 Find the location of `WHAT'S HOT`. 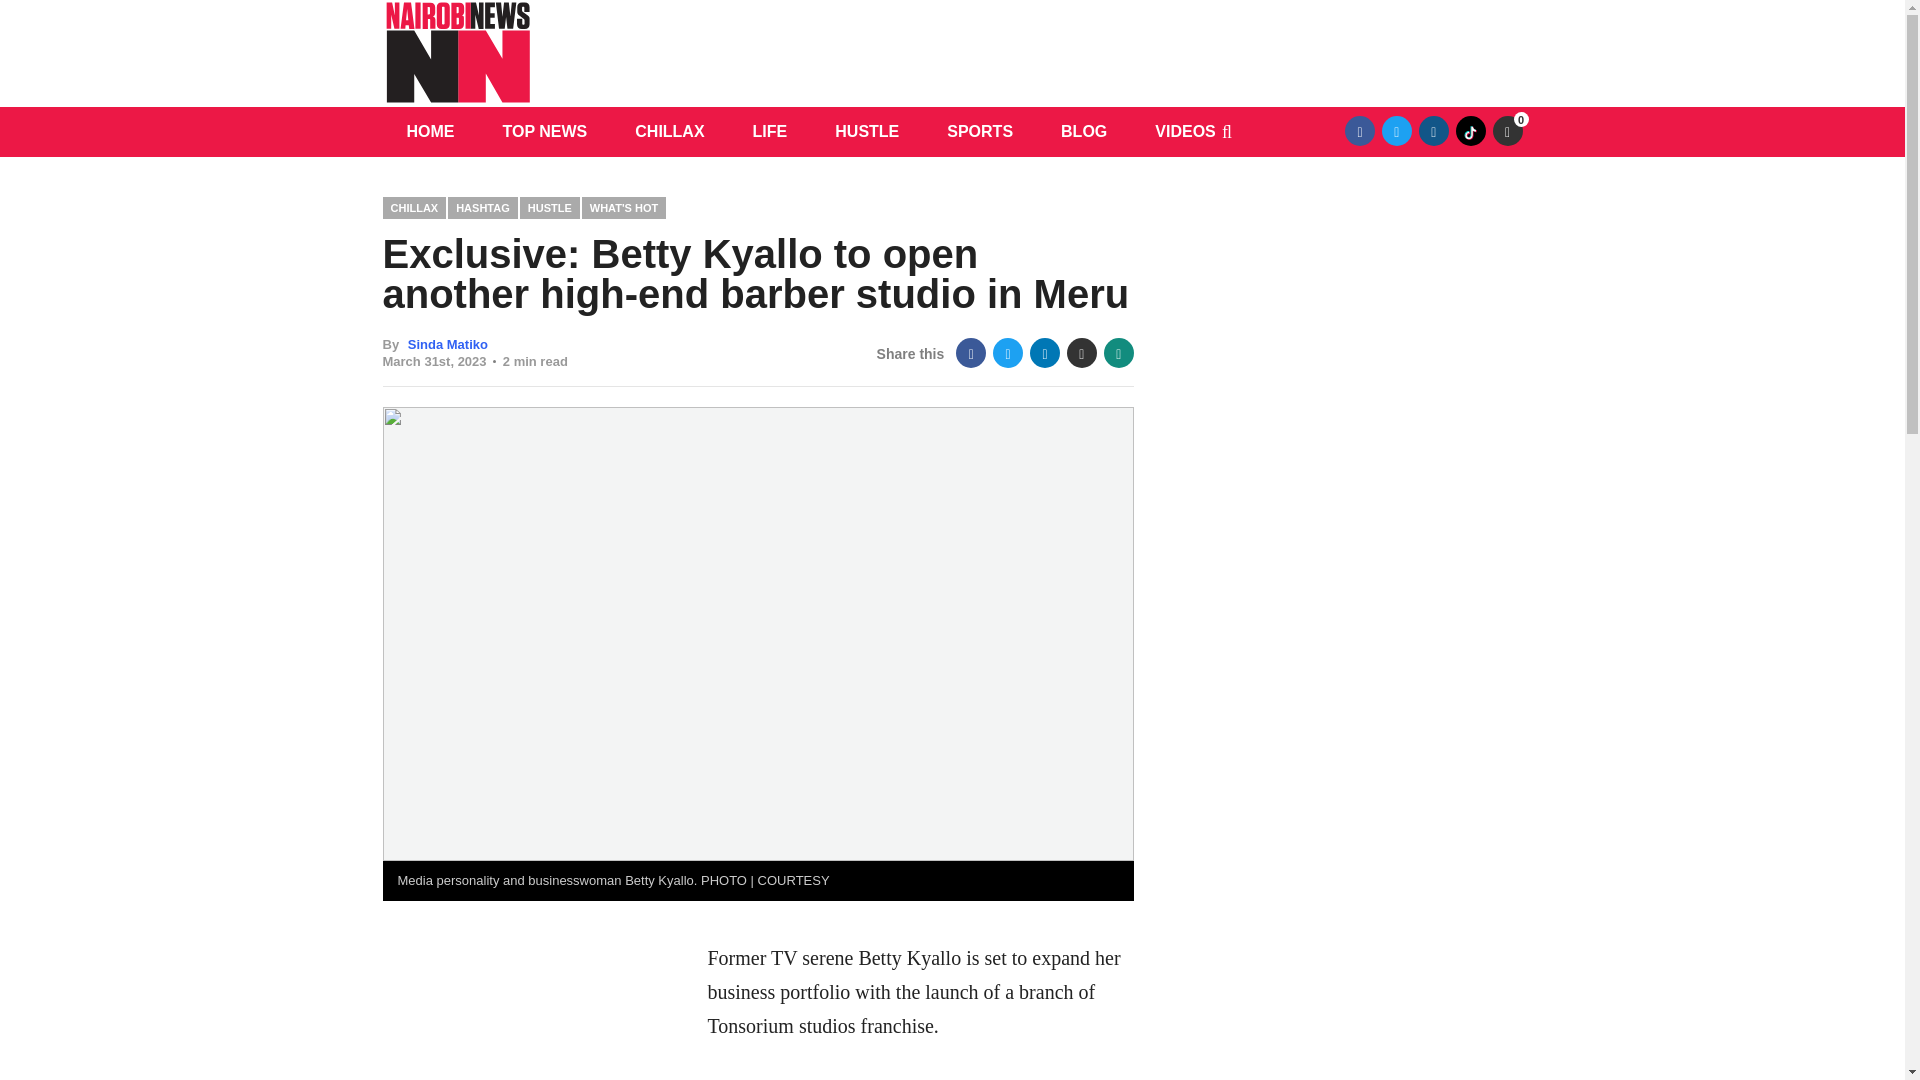

WHAT'S HOT is located at coordinates (624, 207).